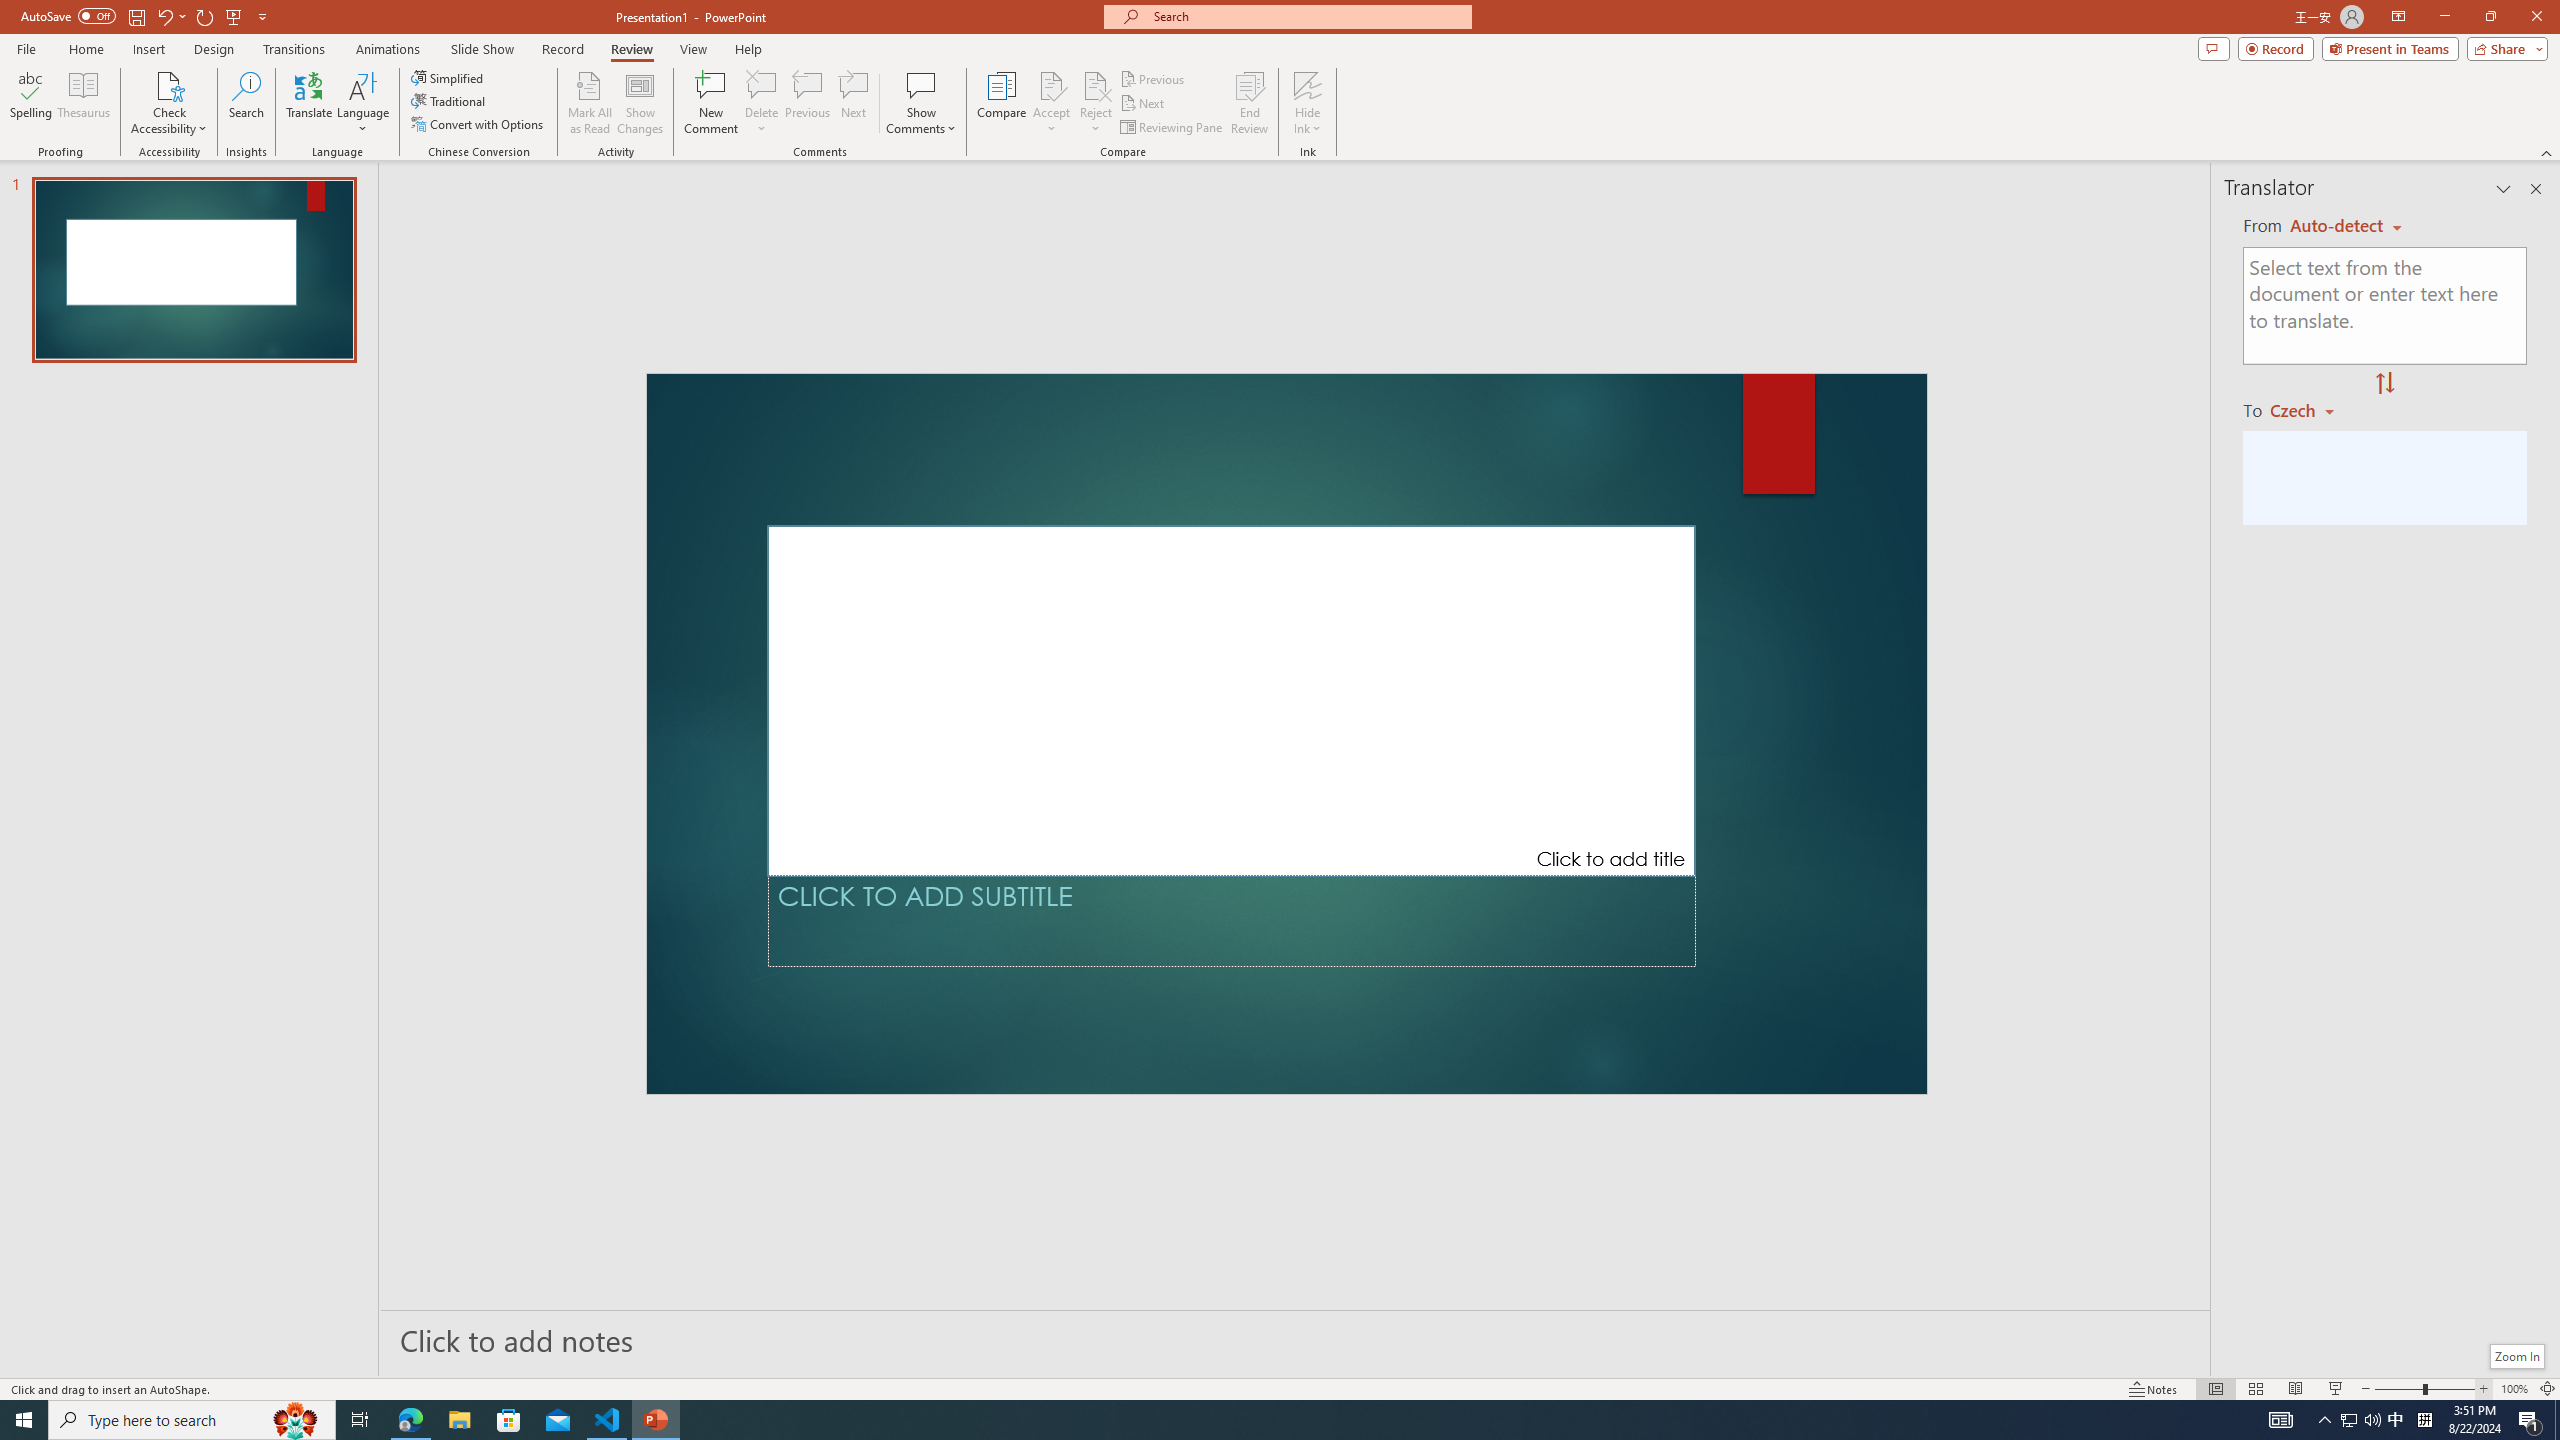 This screenshot has height=1440, width=2560. Describe the element at coordinates (194, 270) in the screenshot. I see `Slide` at that location.